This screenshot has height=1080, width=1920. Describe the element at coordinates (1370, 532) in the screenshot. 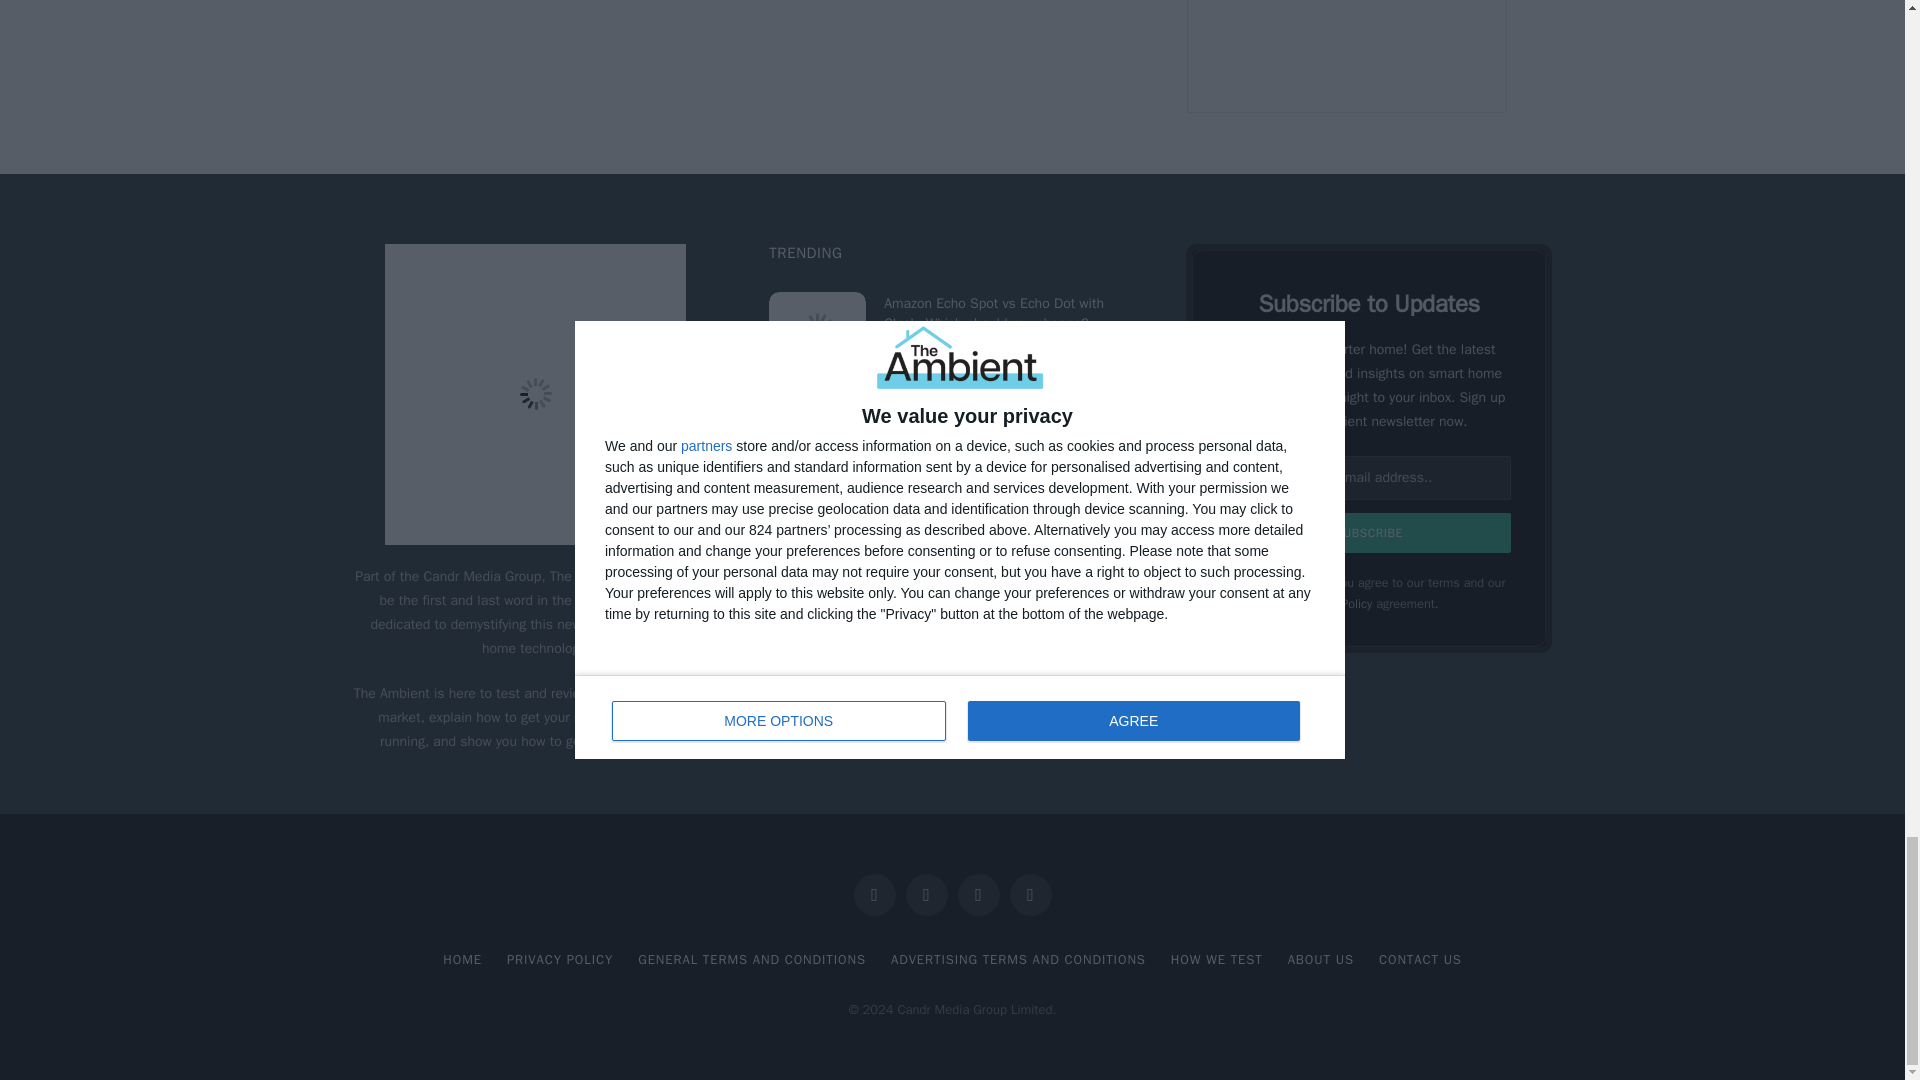

I see `Subscribe` at that location.